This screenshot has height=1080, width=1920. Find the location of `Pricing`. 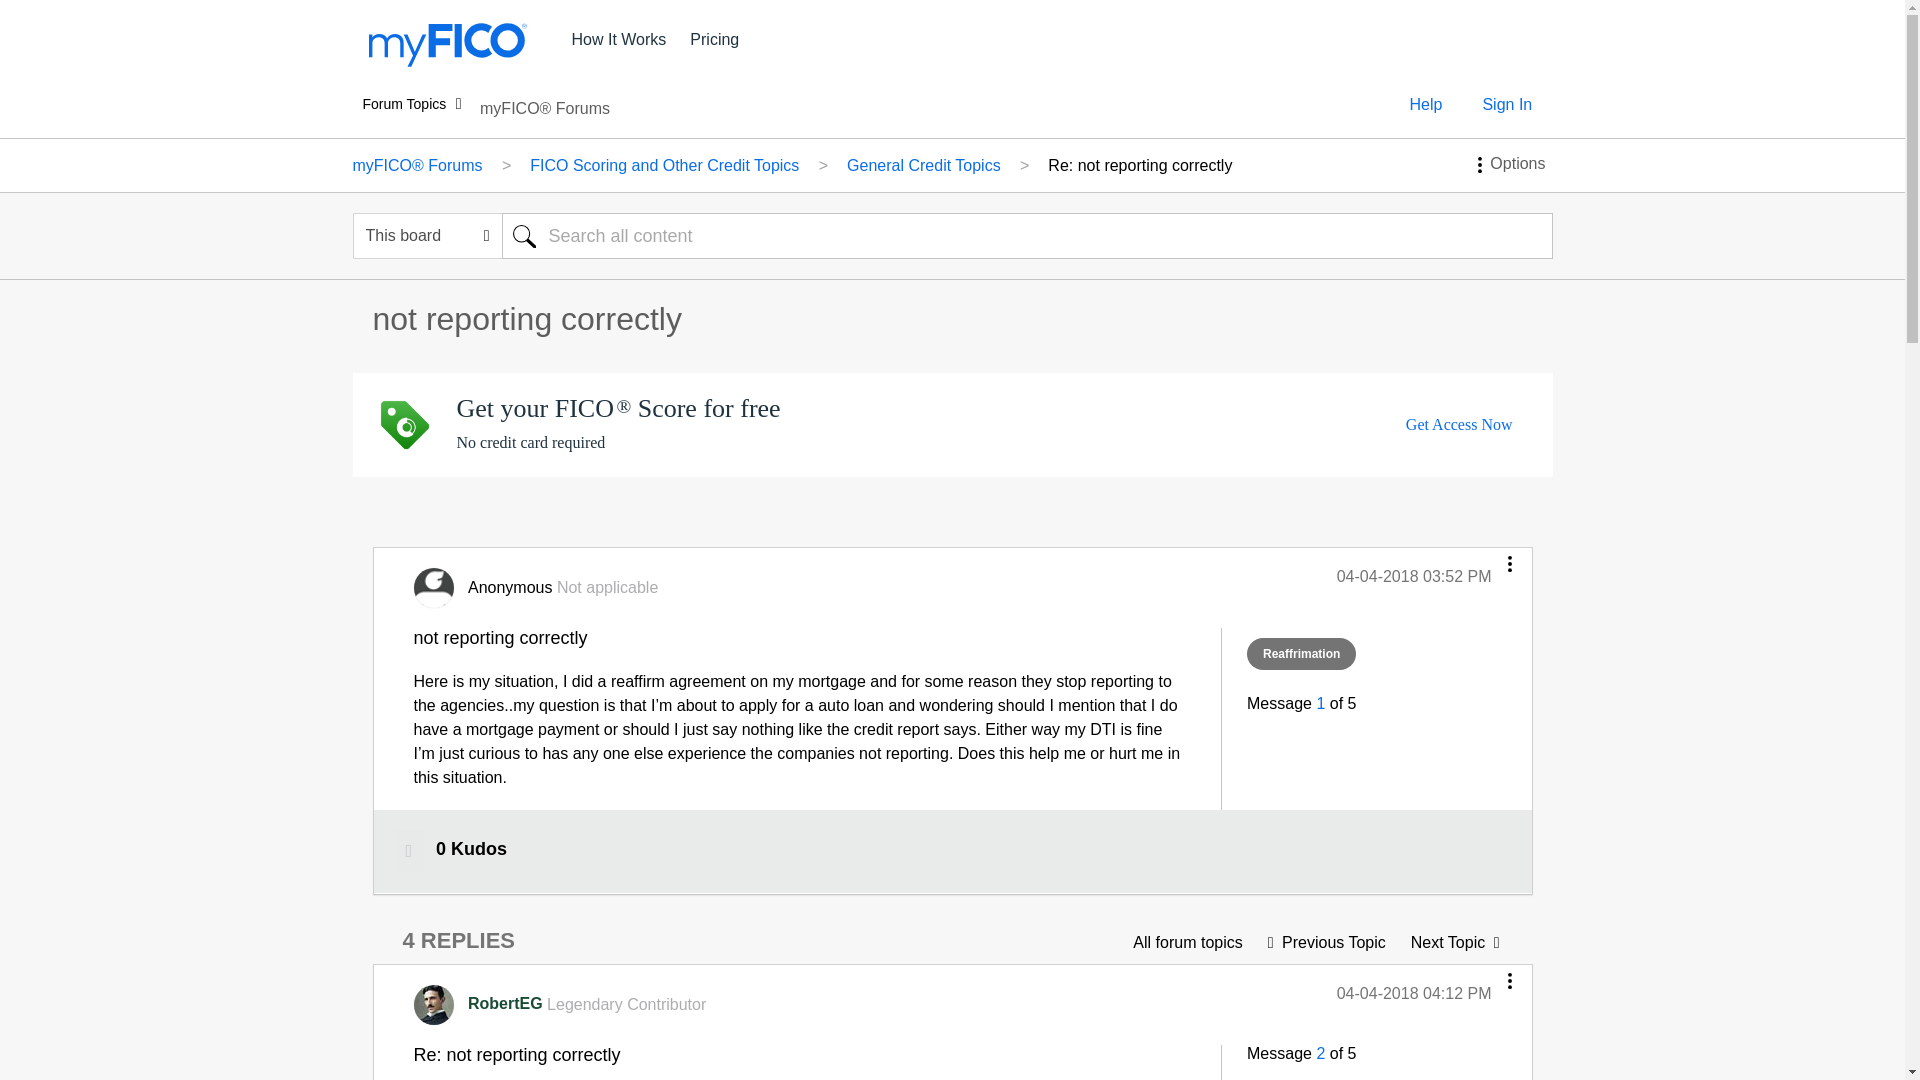

Pricing is located at coordinates (714, 40).